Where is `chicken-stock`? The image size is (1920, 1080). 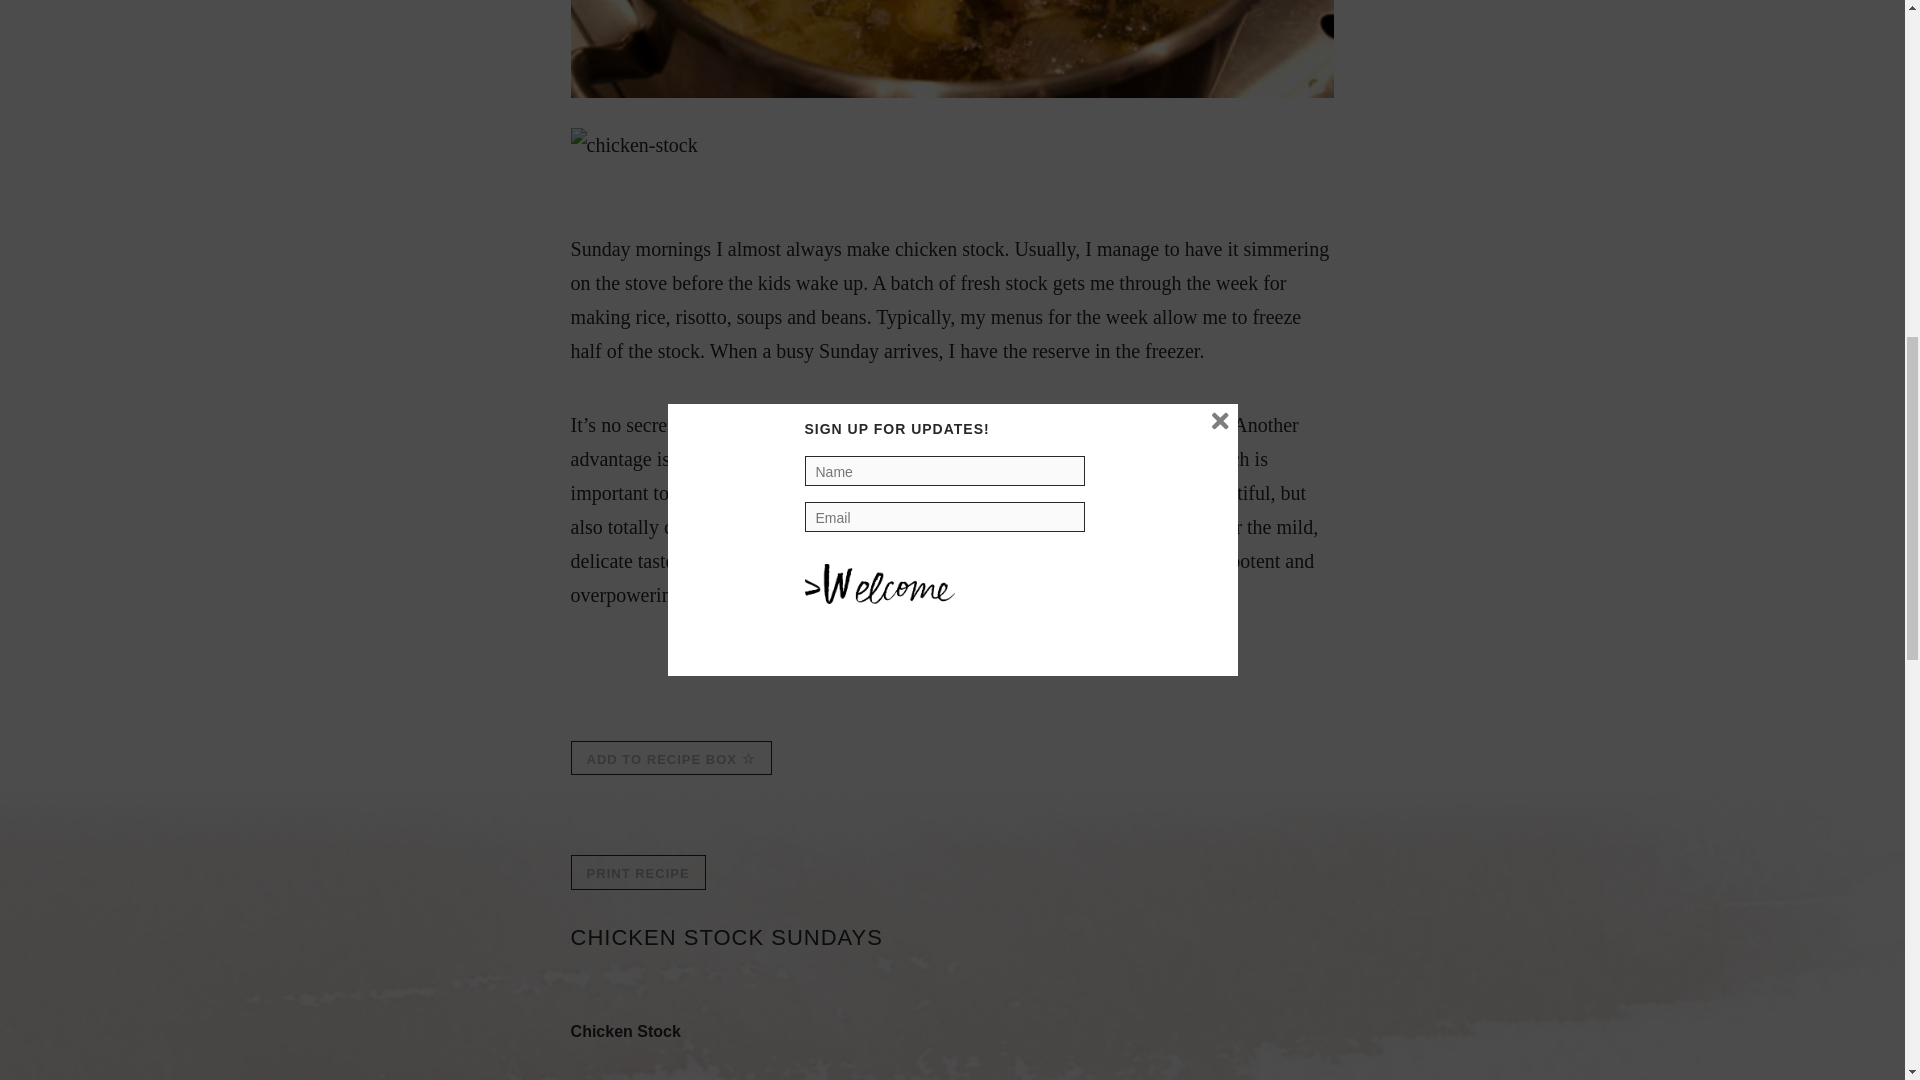
chicken-stock is located at coordinates (634, 145).